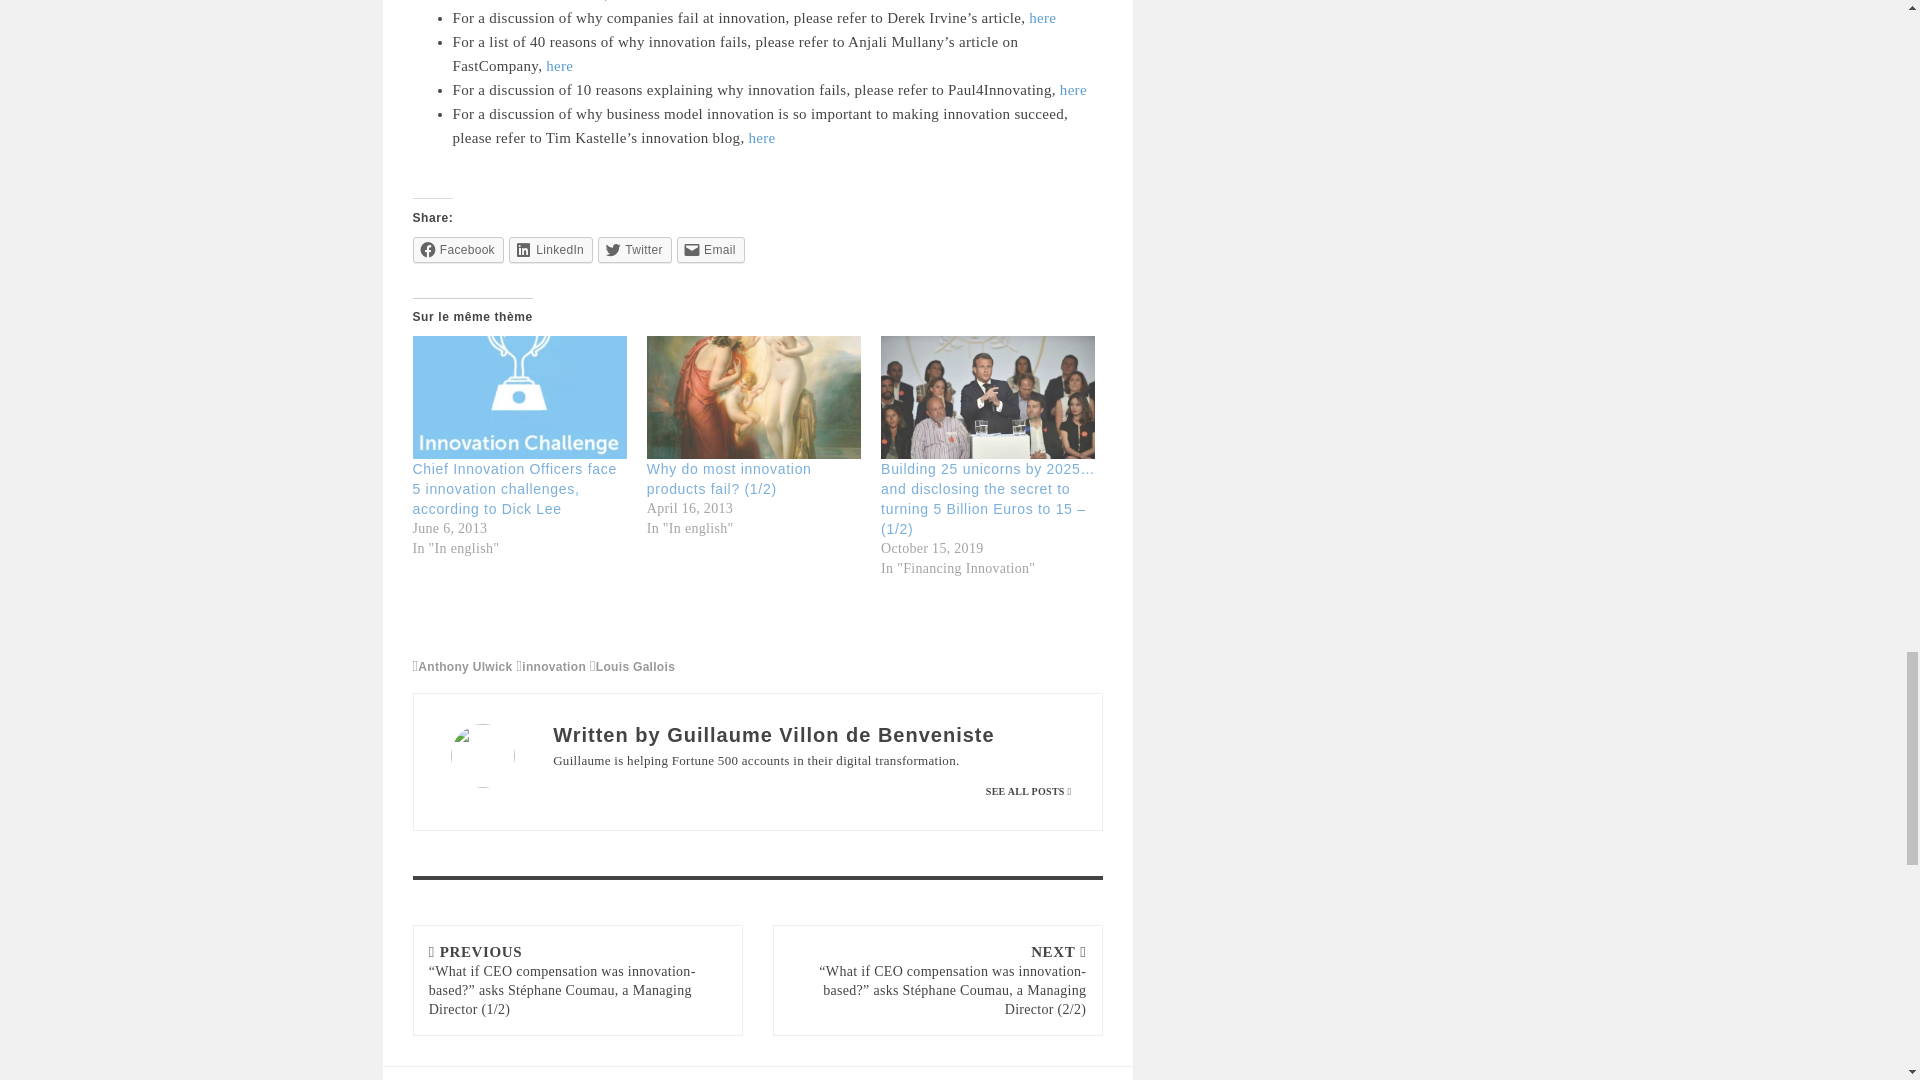 Image resolution: width=1920 pixels, height=1080 pixels. Describe the element at coordinates (458, 250) in the screenshot. I see `Facebook` at that location.